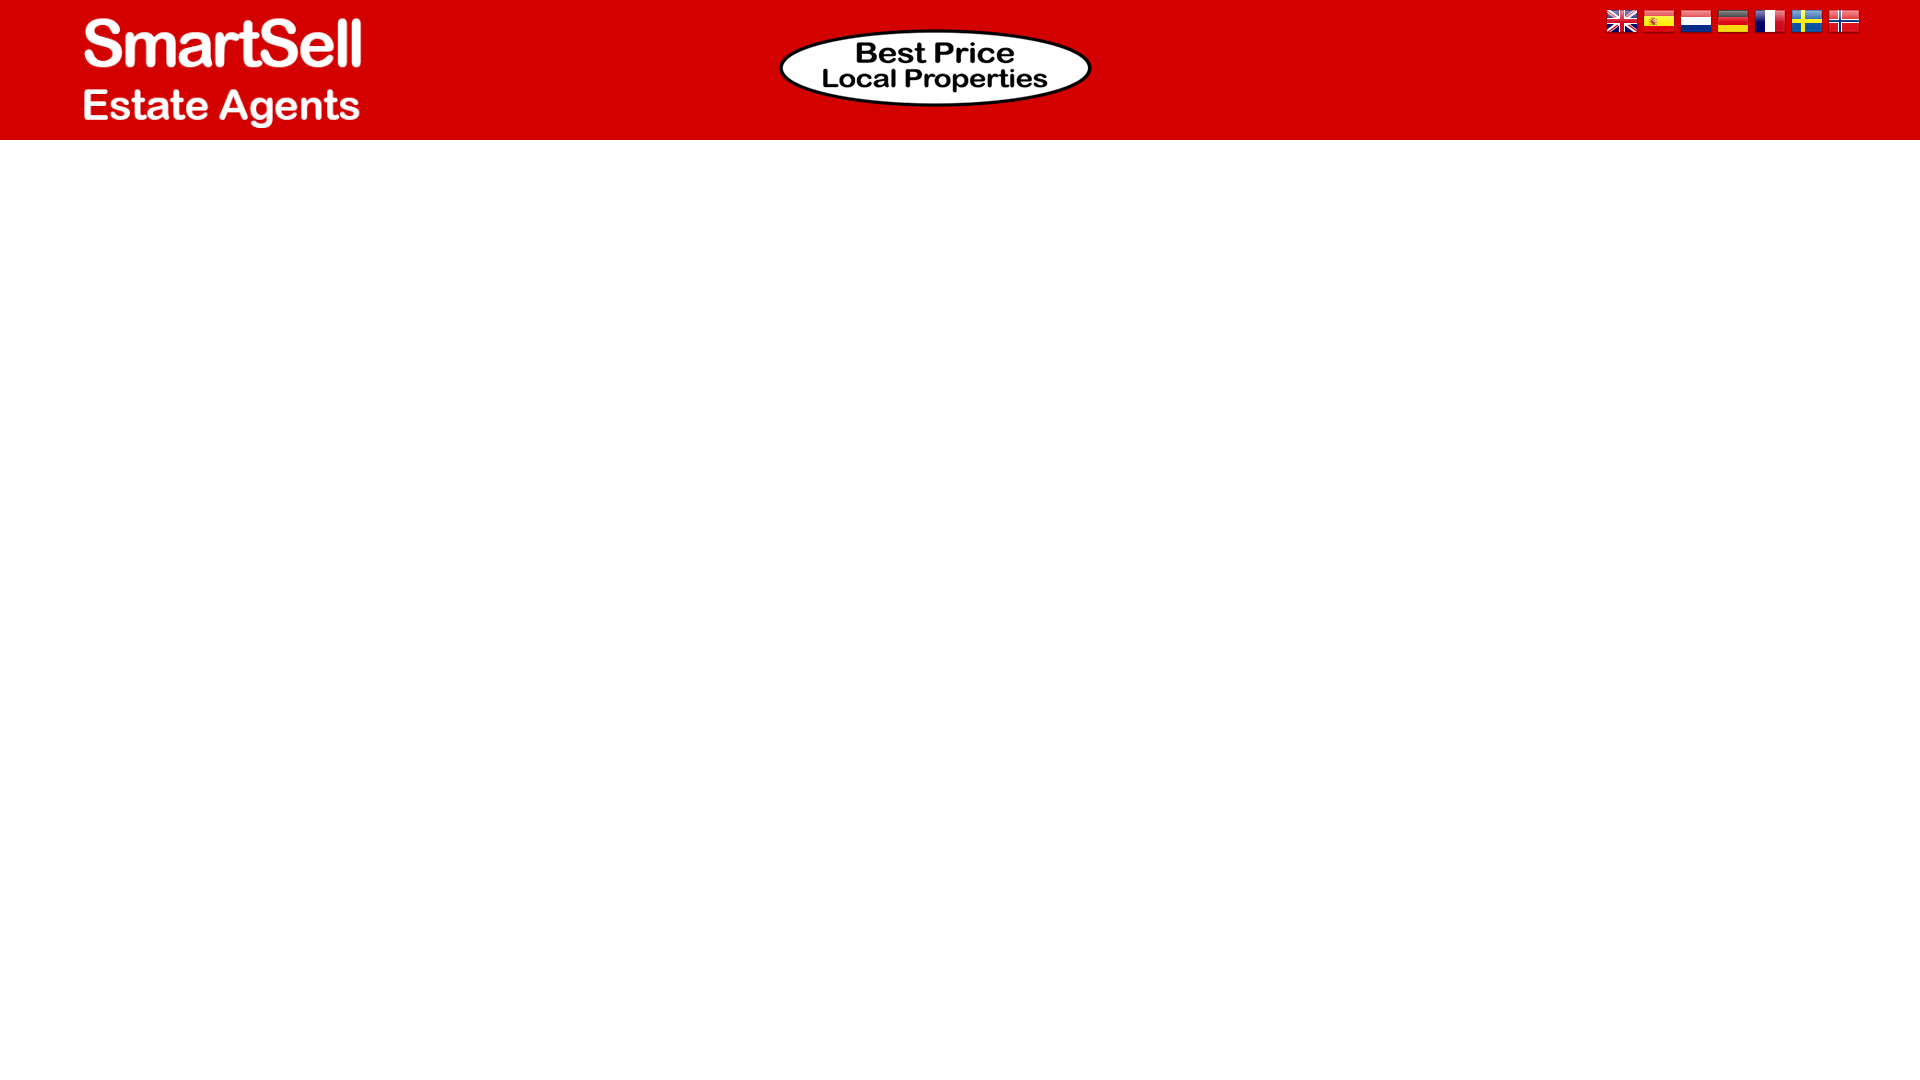 The height and width of the screenshot is (1080, 1920). What do you see at coordinates (1844, 22) in the screenshot?
I see `Norwegian` at bounding box center [1844, 22].